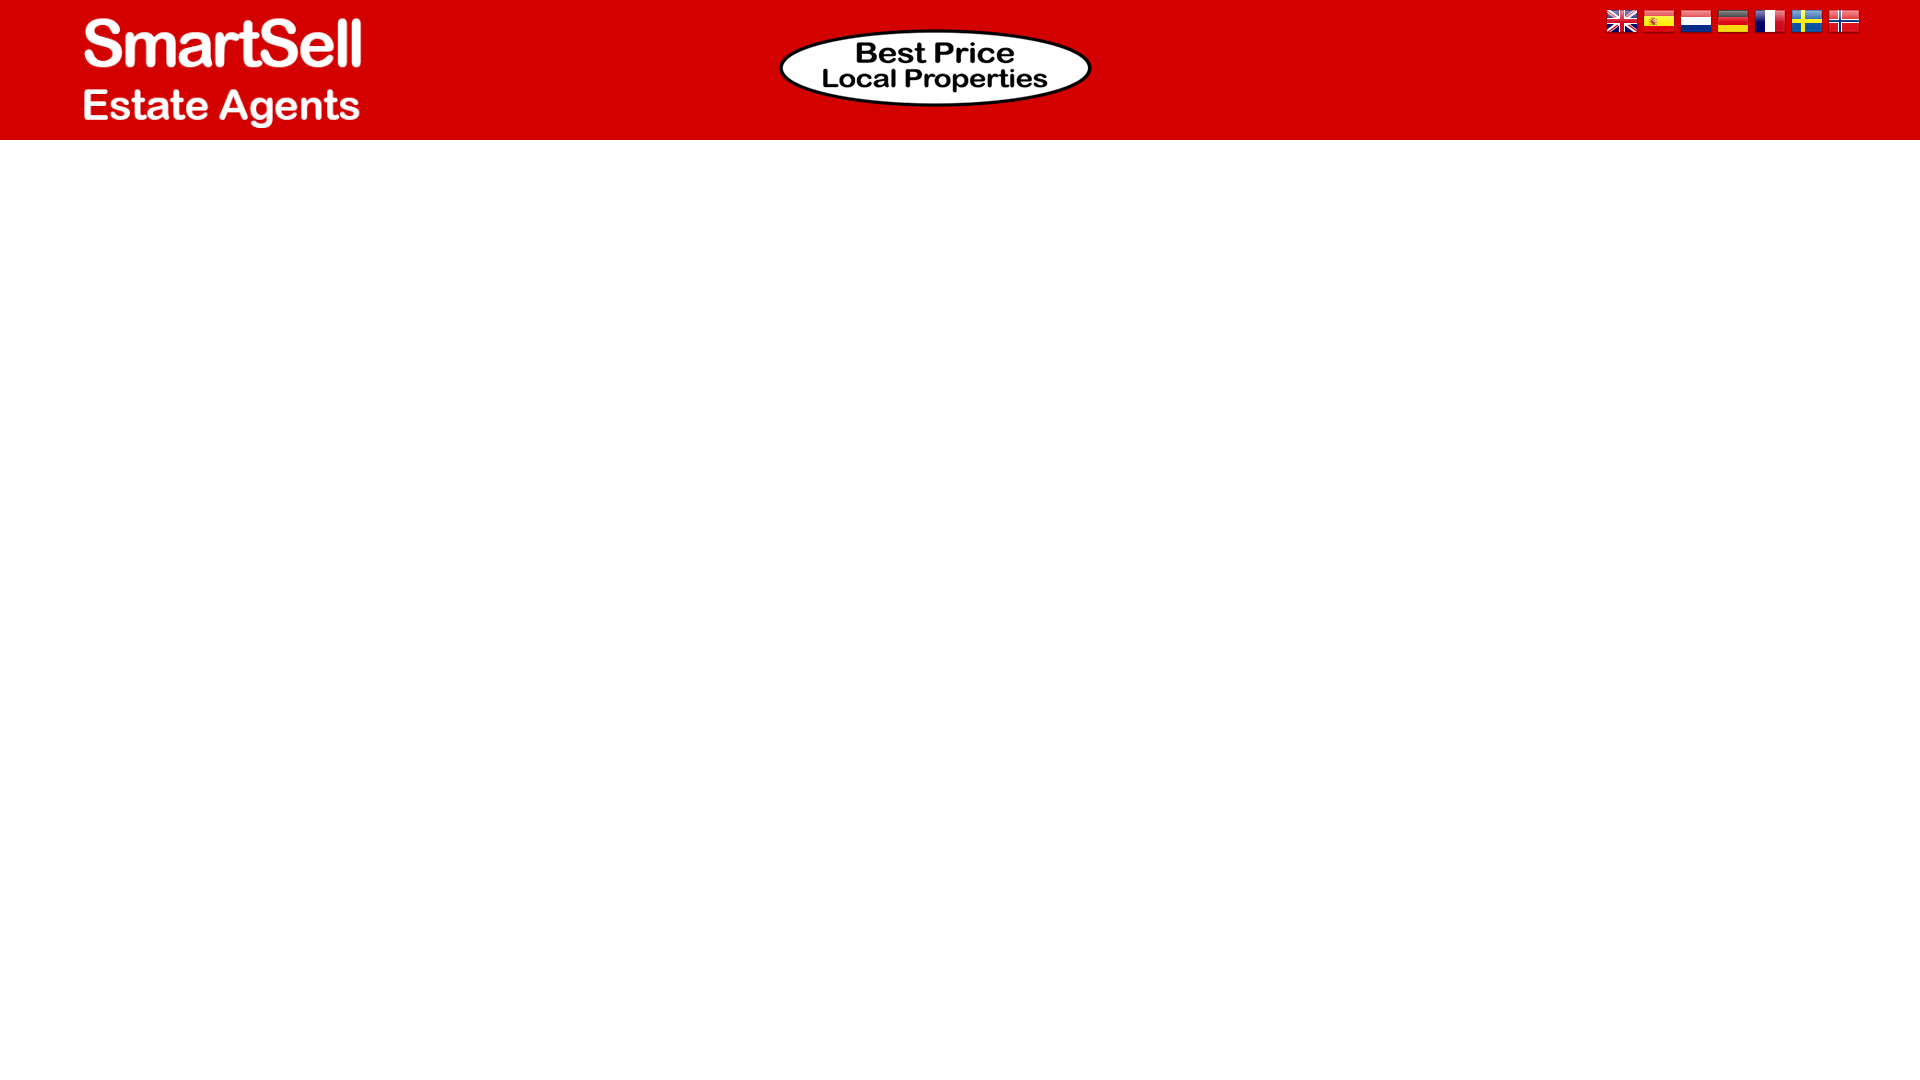 The height and width of the screenshot is (1080, 1920). What do you see at coordinates (1844, 22) in the screenshot?
I see `Norwegian` at bounding box center [1844, 22].